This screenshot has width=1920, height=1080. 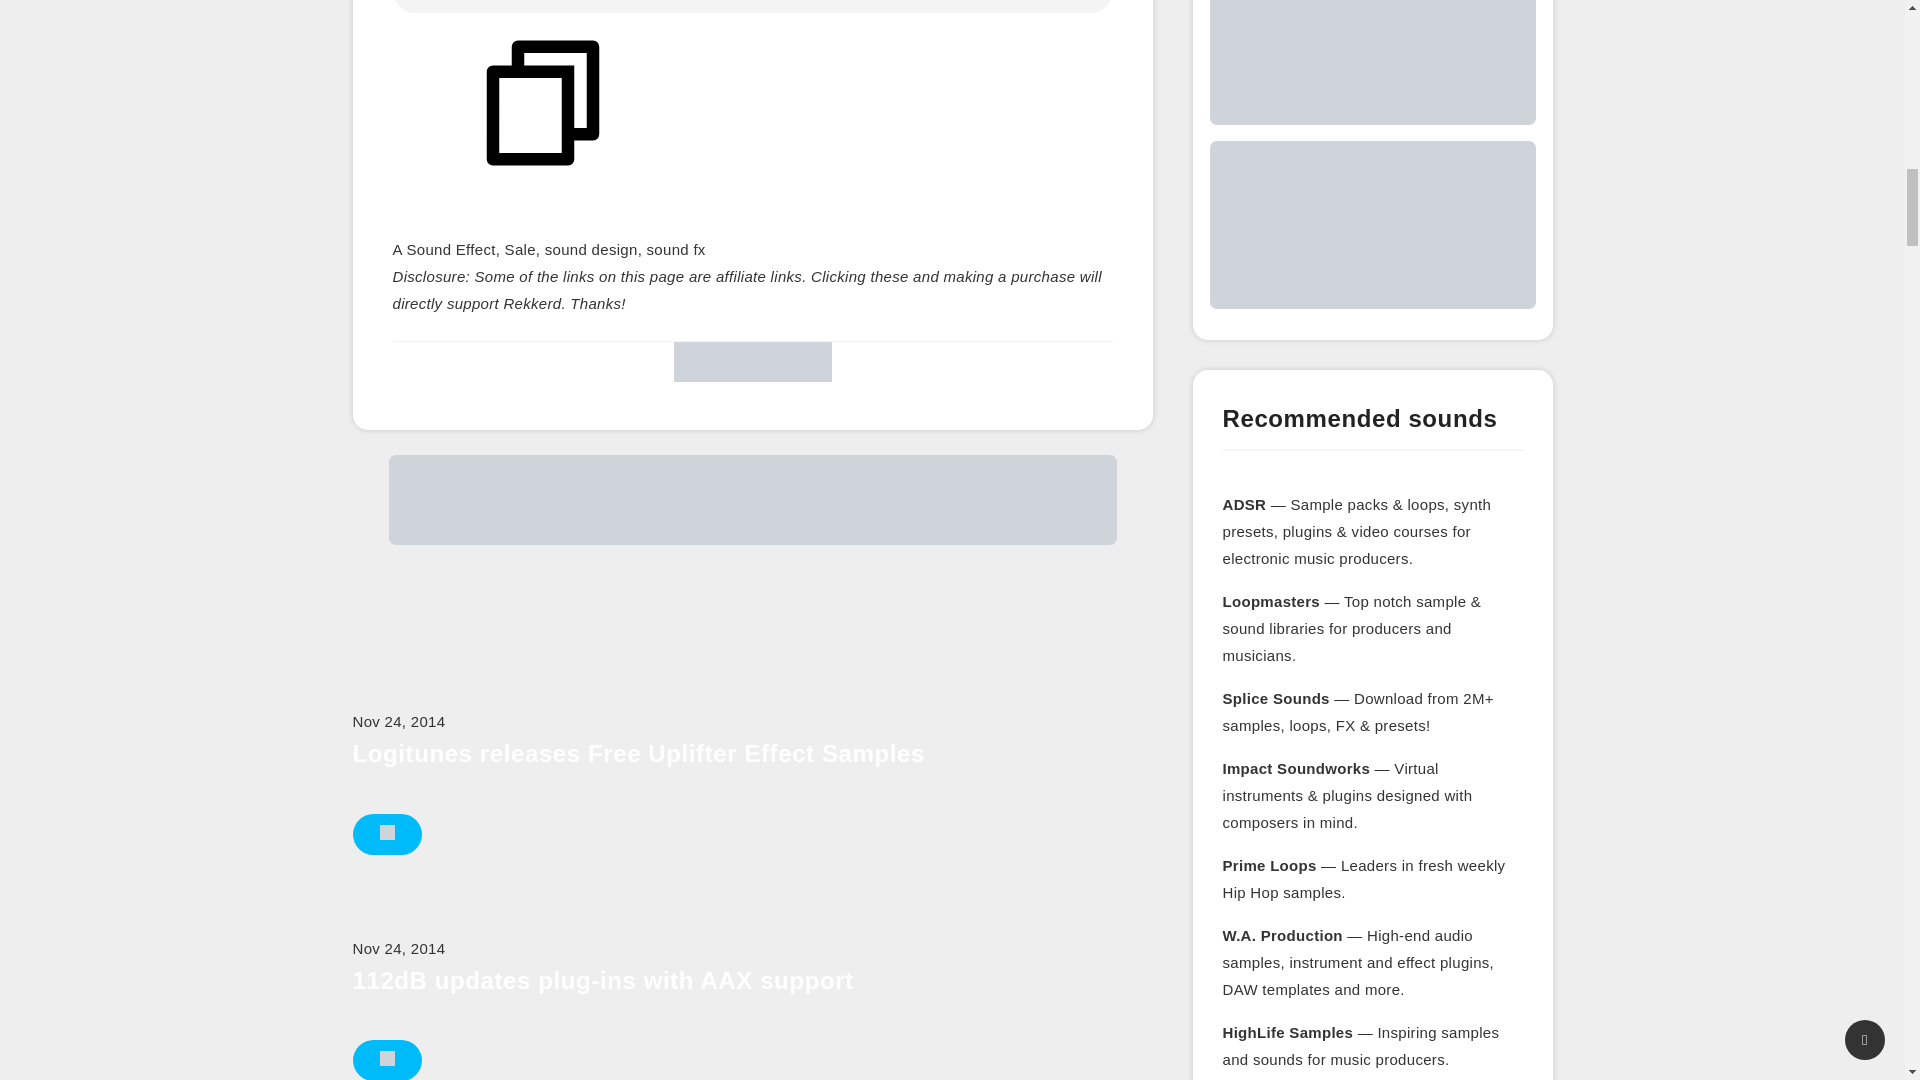 What do you see at coordinates (676, 249) in the screenshot?
I see `sound fx` at bounding box center [676, 249].